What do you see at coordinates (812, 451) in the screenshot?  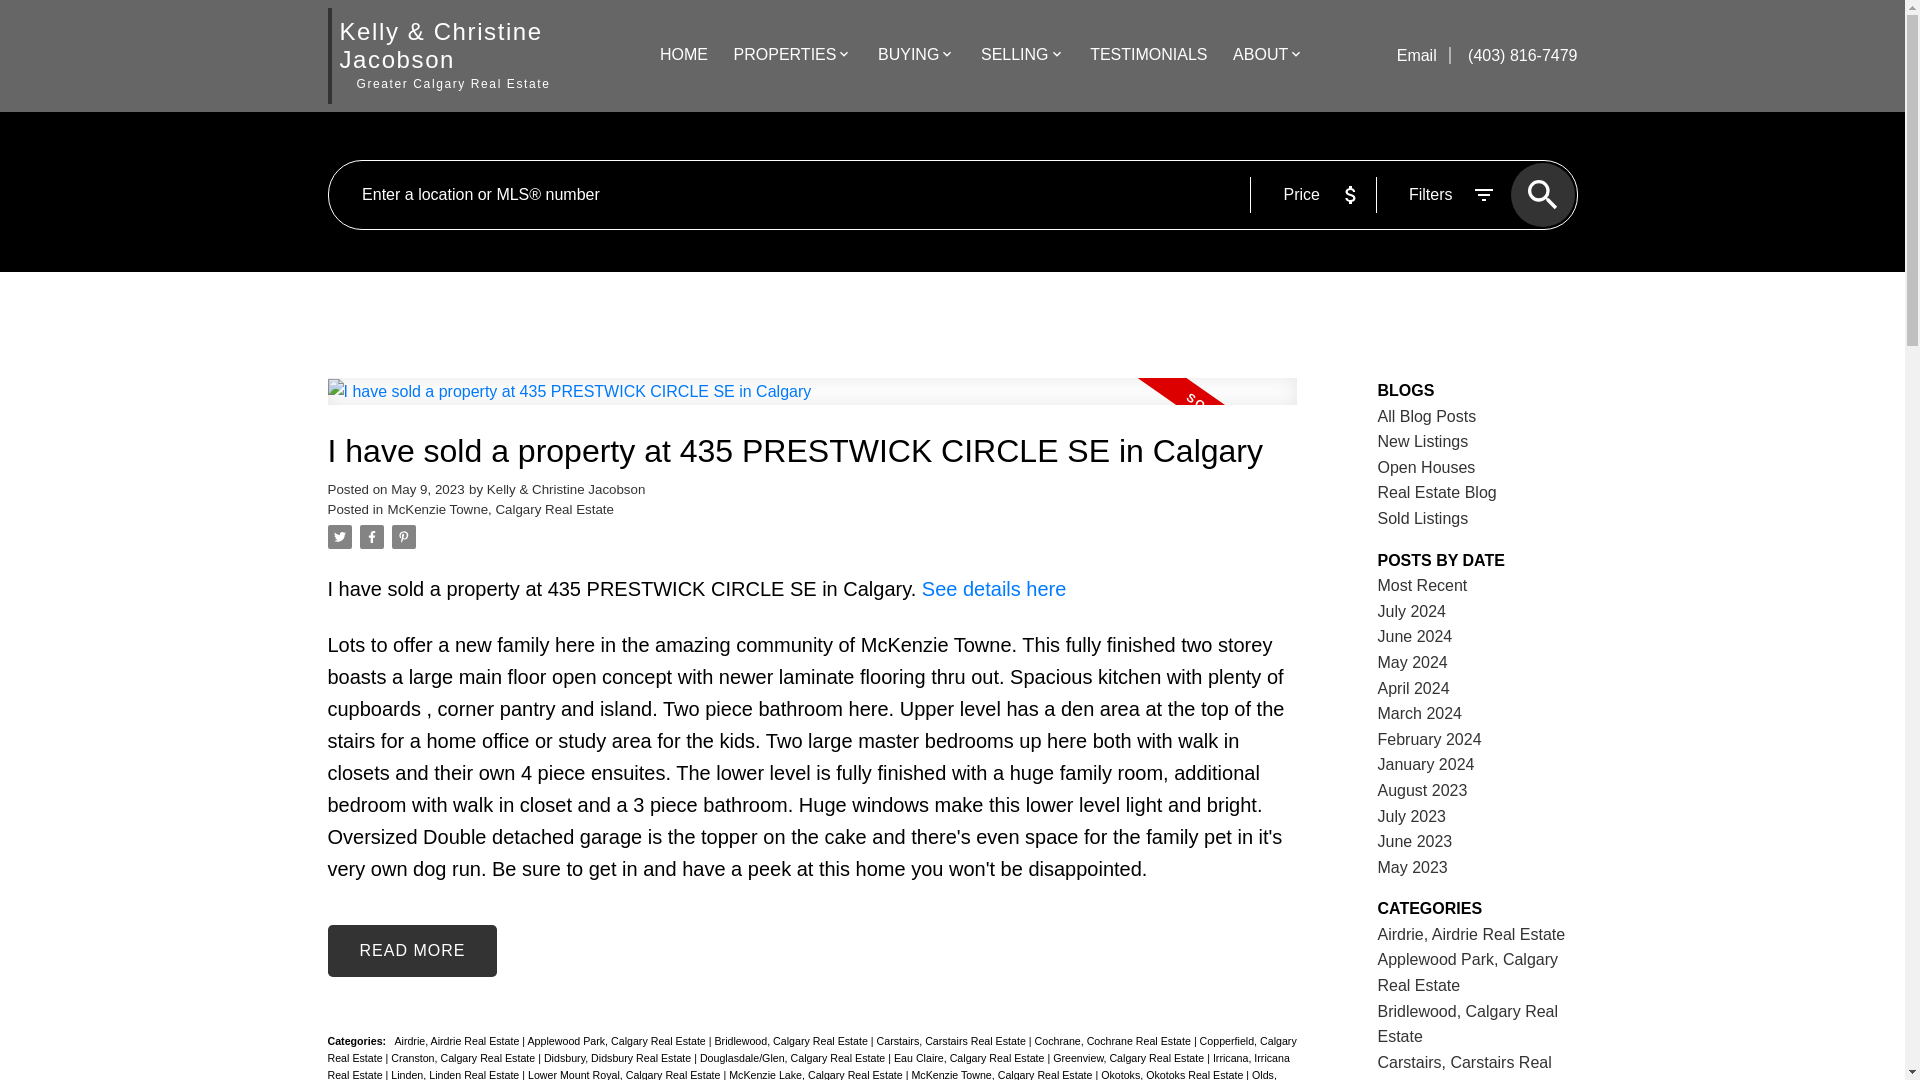 I see `I have sold a property at 435 PRESTWICK CIRCLE SE in Calgary` at bounding box center [812, 451].